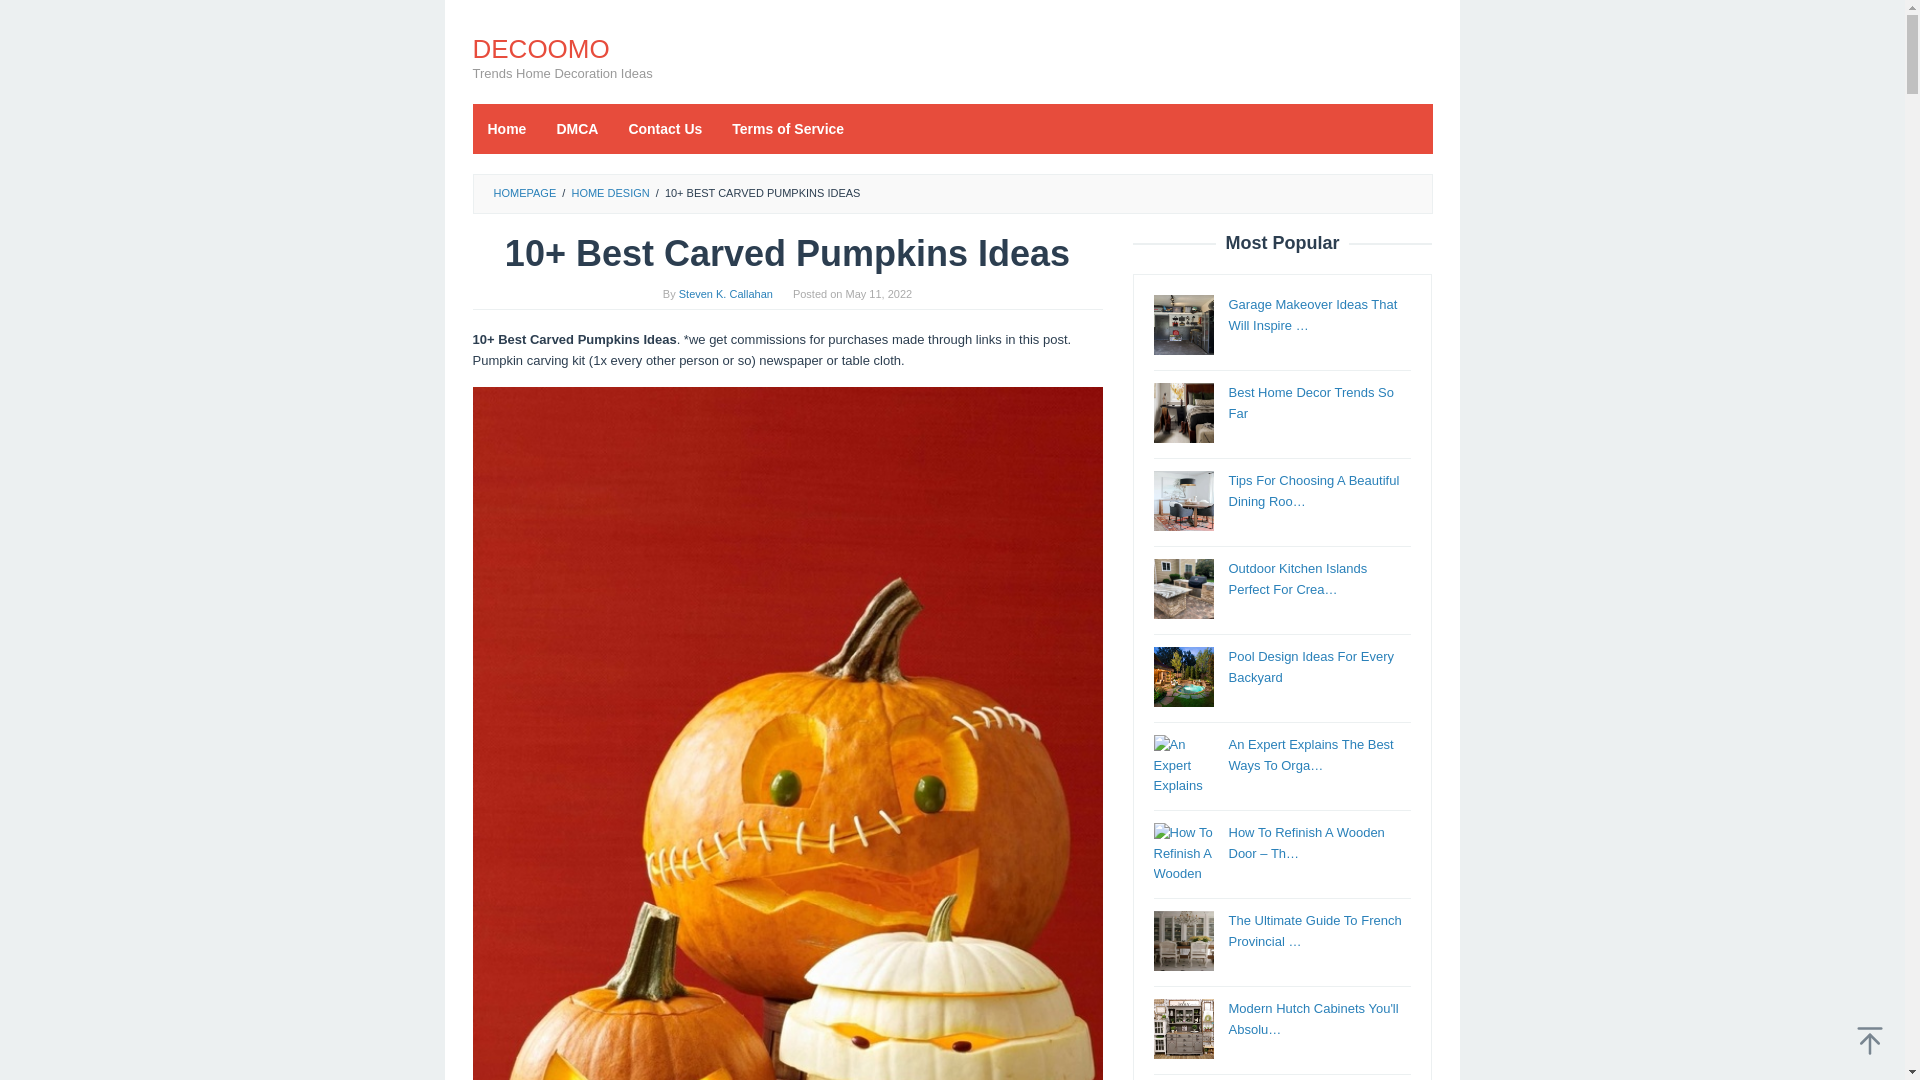  I want to click on Contact Us, so click(664, 128).